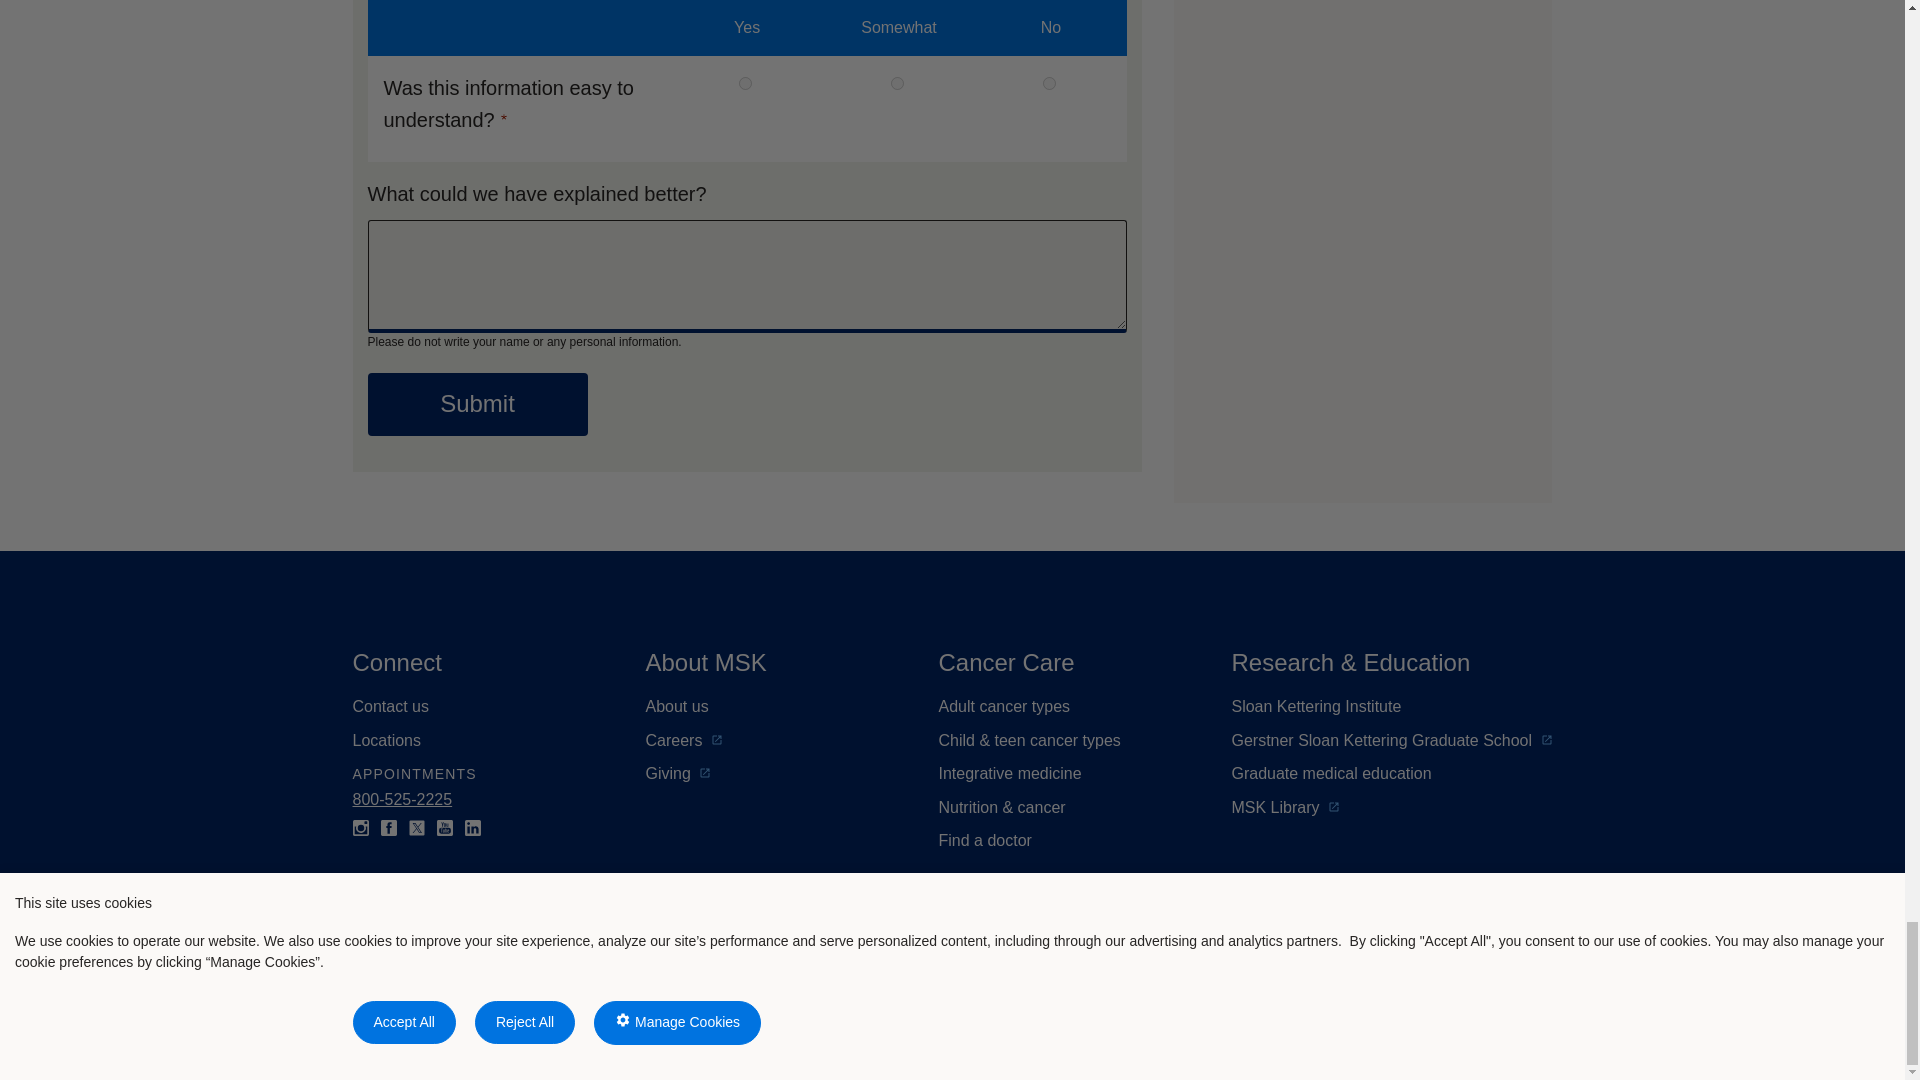  Describe the element at coordinates (478, 404) in the screenshot. I see `Submit` at that location.